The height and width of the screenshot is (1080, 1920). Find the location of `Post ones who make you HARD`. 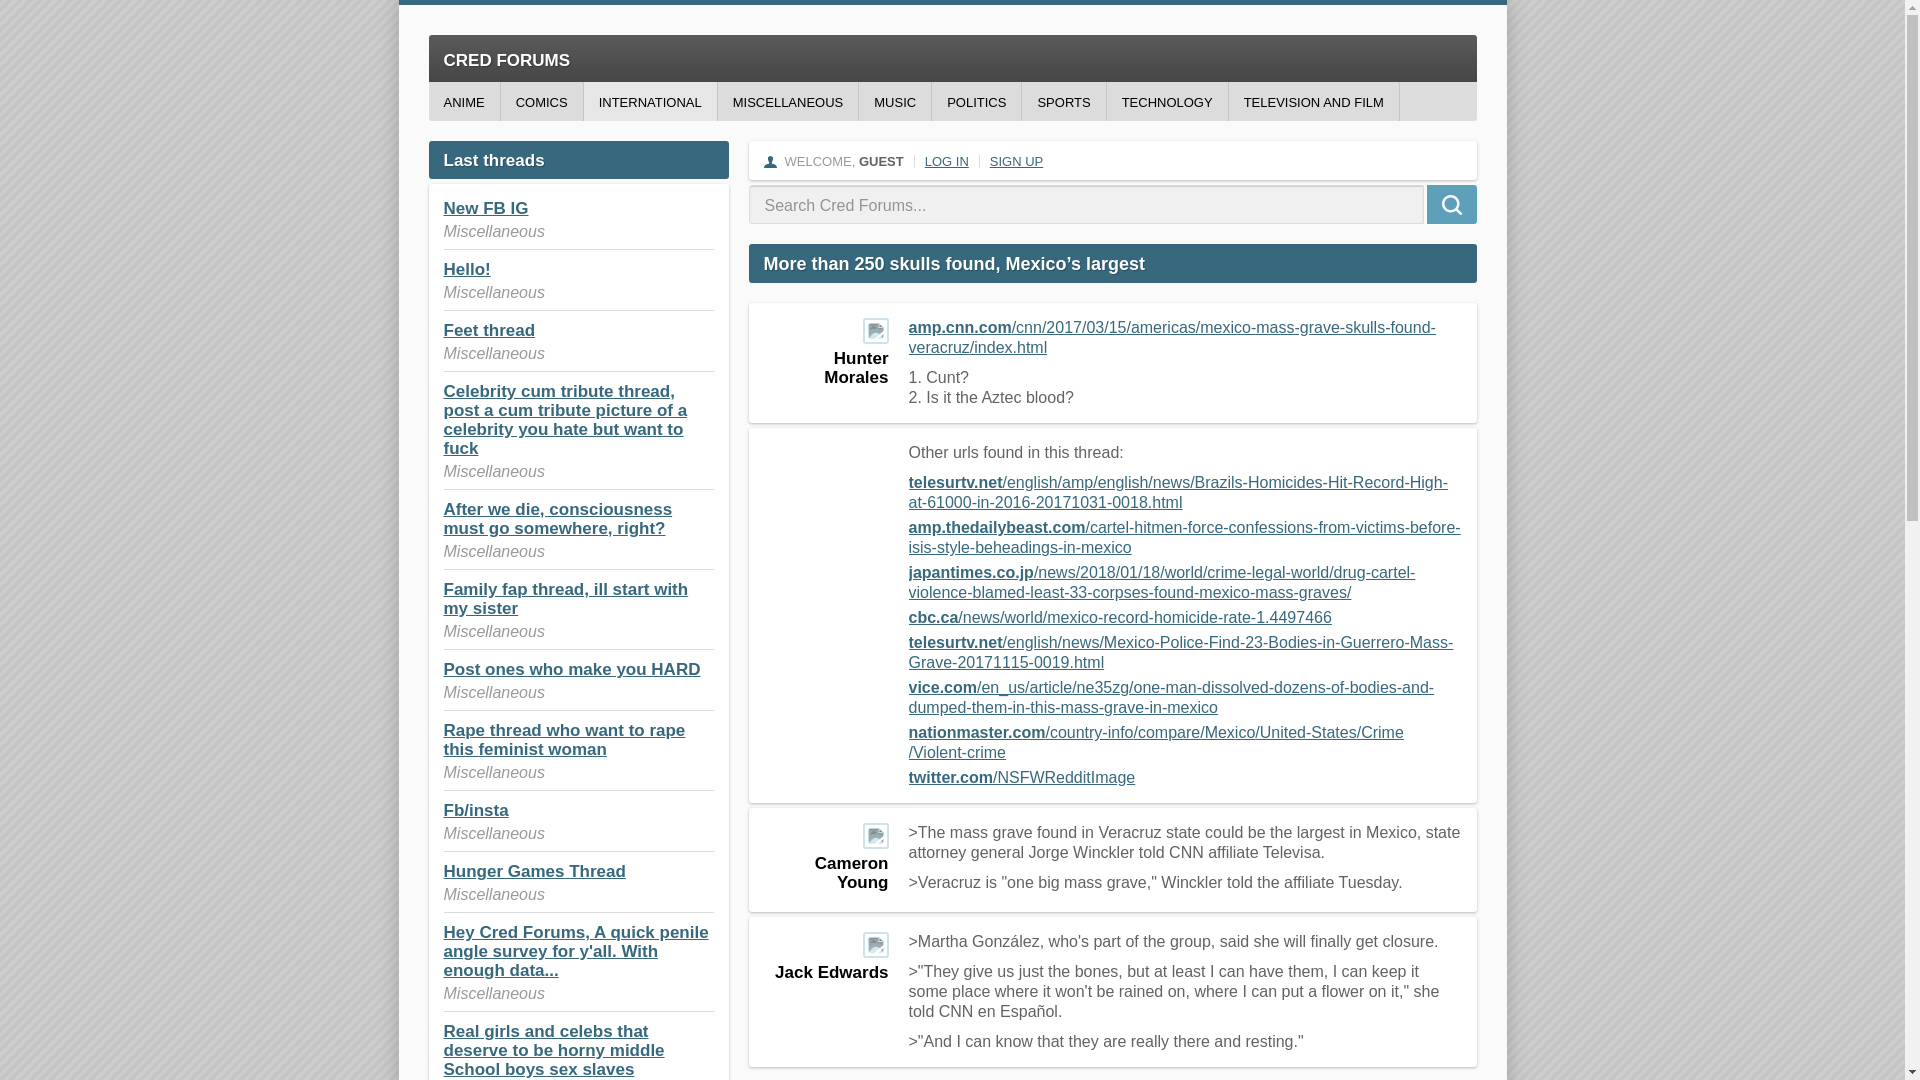

Post ones who make you HARD is located at coordinates (572, 669).